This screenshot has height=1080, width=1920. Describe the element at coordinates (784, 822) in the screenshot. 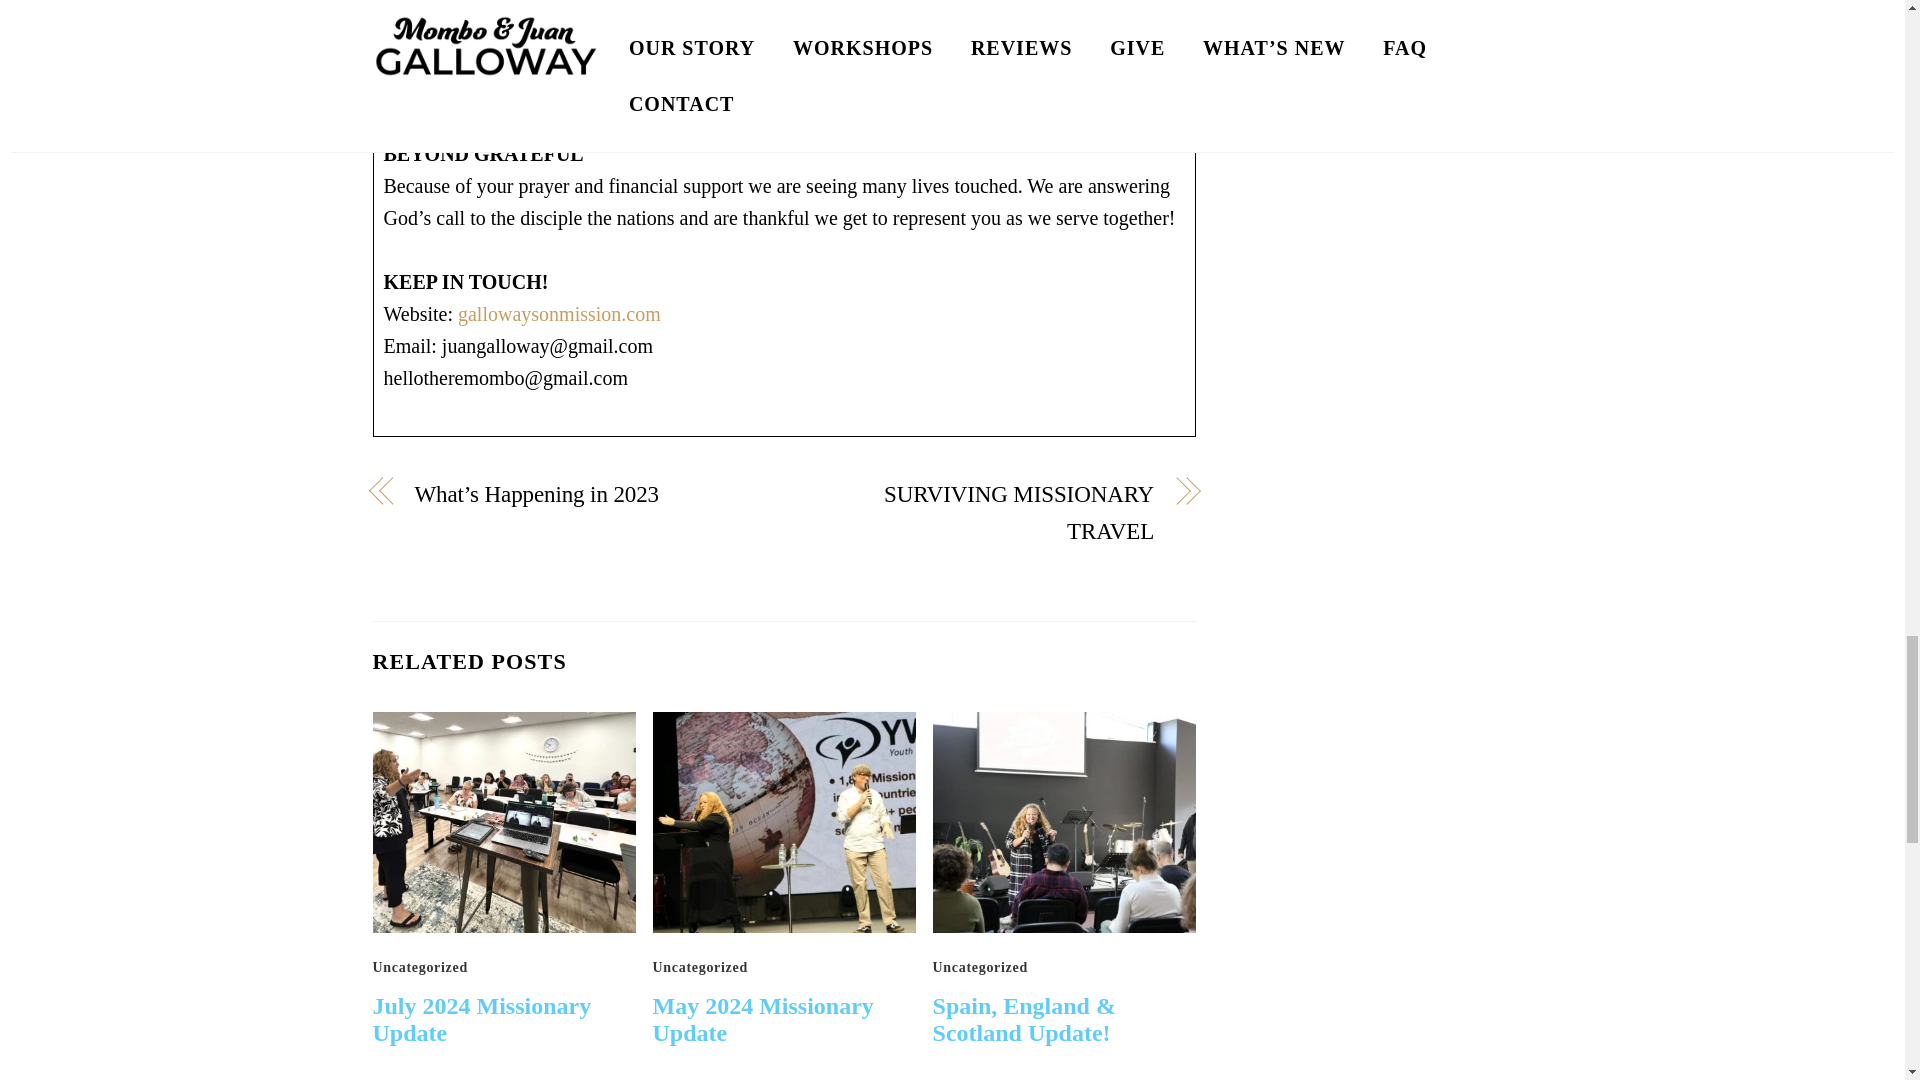

I see `2 Speaking` at that location.